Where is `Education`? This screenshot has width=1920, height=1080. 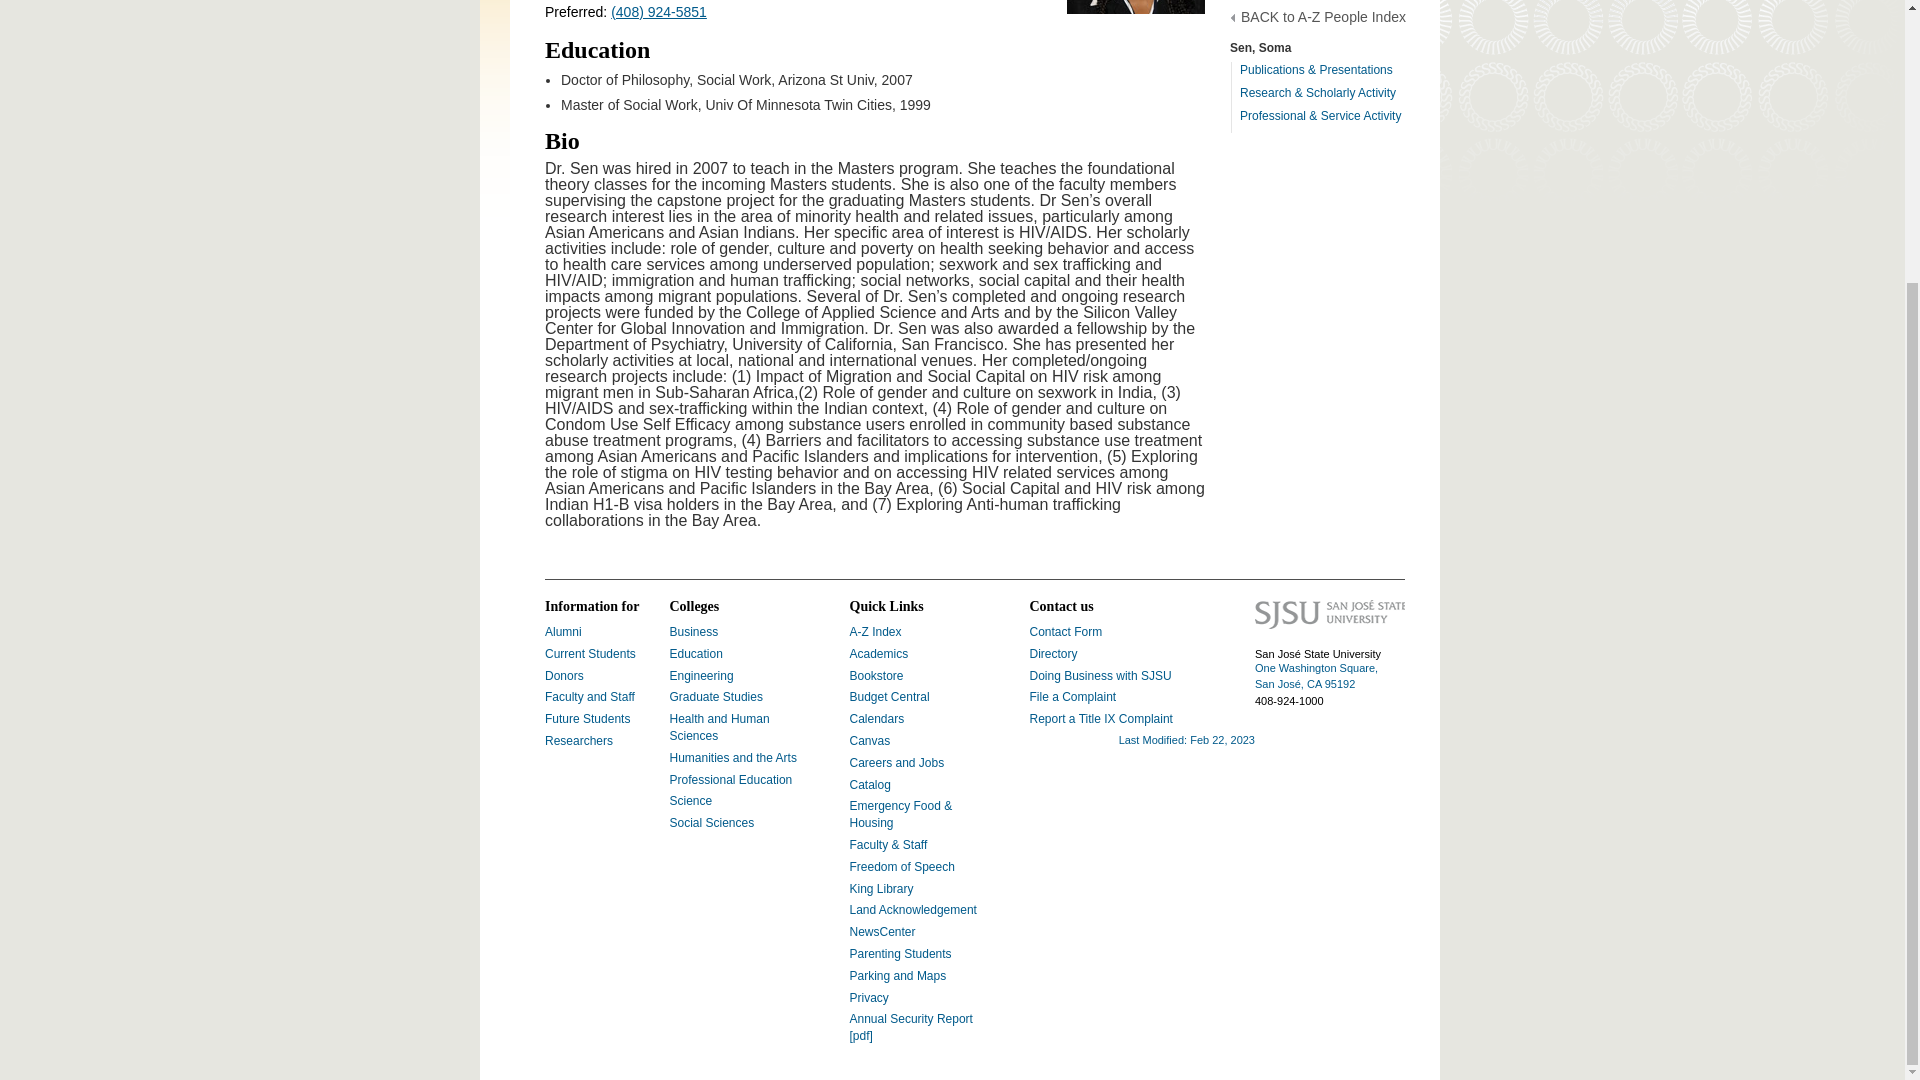
Education is located at coordinates (696, 653).